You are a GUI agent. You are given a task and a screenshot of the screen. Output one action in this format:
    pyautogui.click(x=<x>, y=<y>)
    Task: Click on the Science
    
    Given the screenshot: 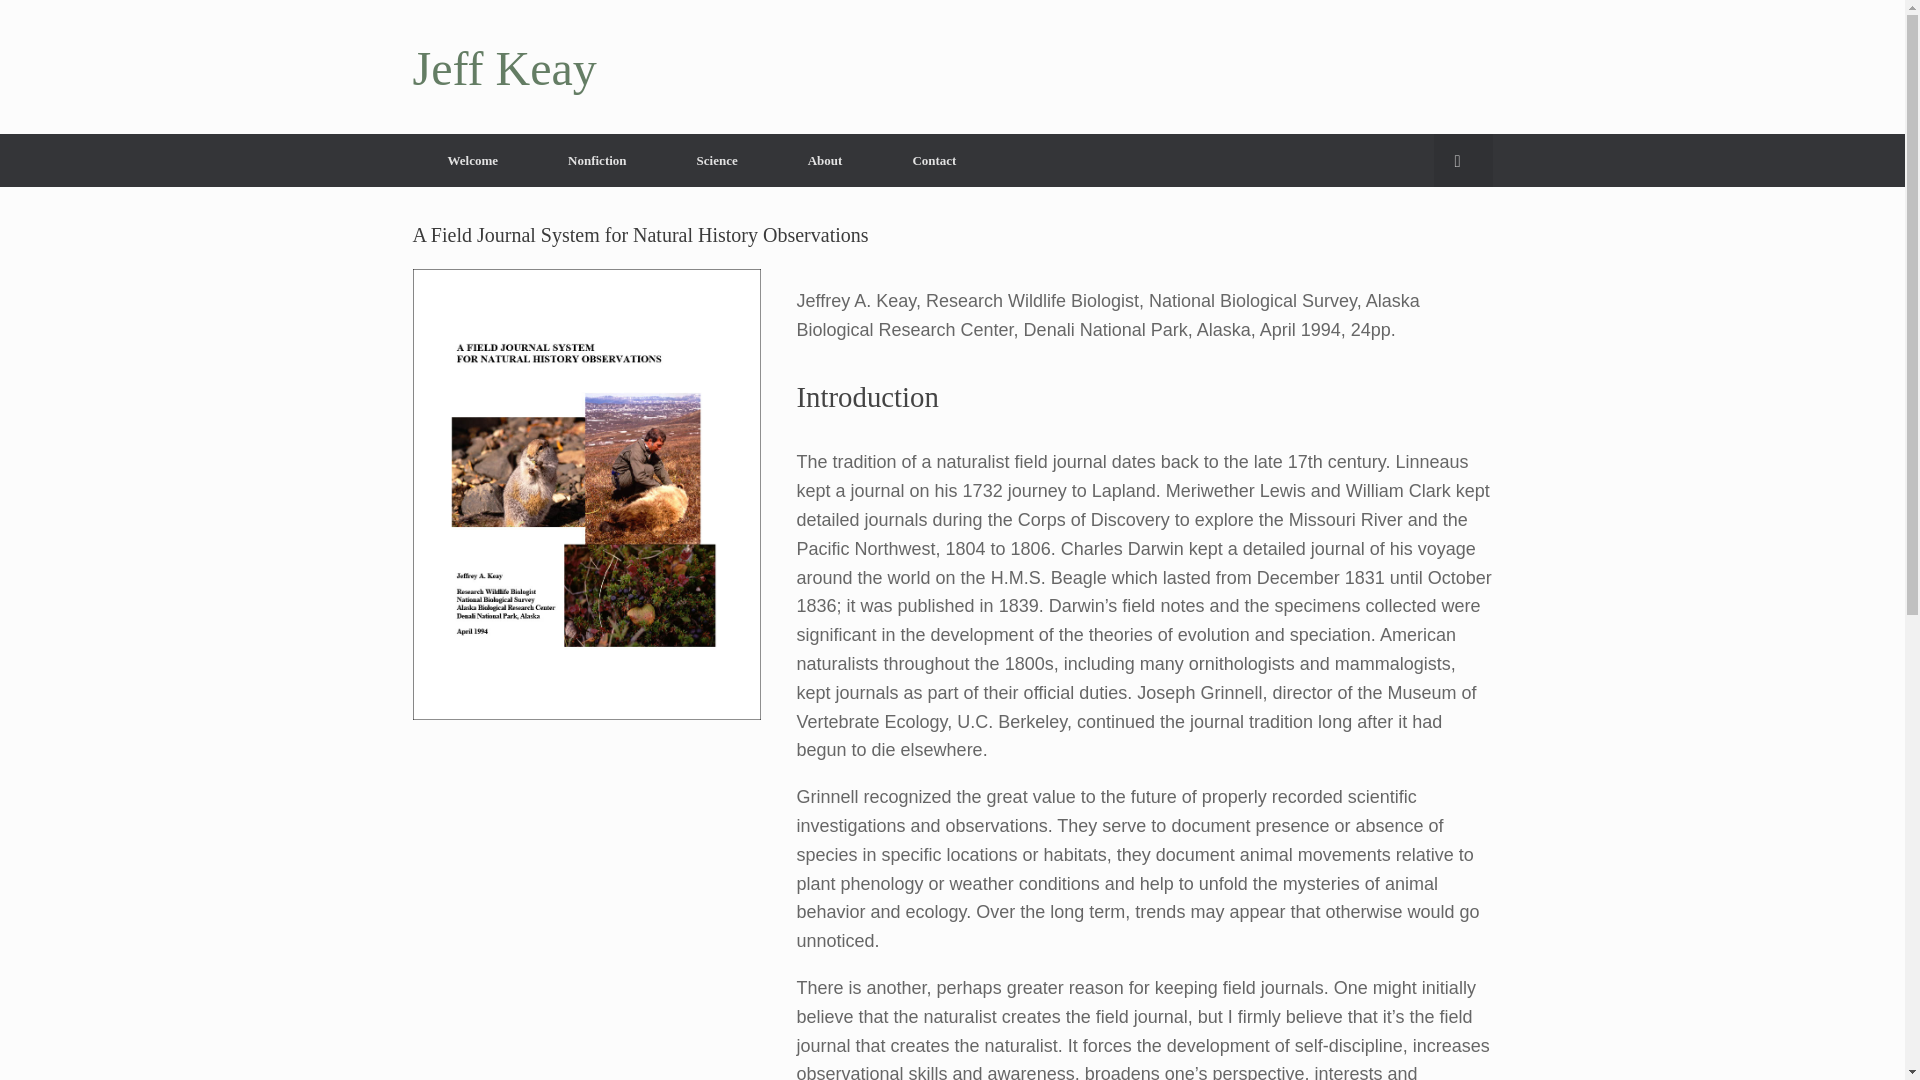 What is the action you would take?
    pyautogui.click(x=718, y=160)
    